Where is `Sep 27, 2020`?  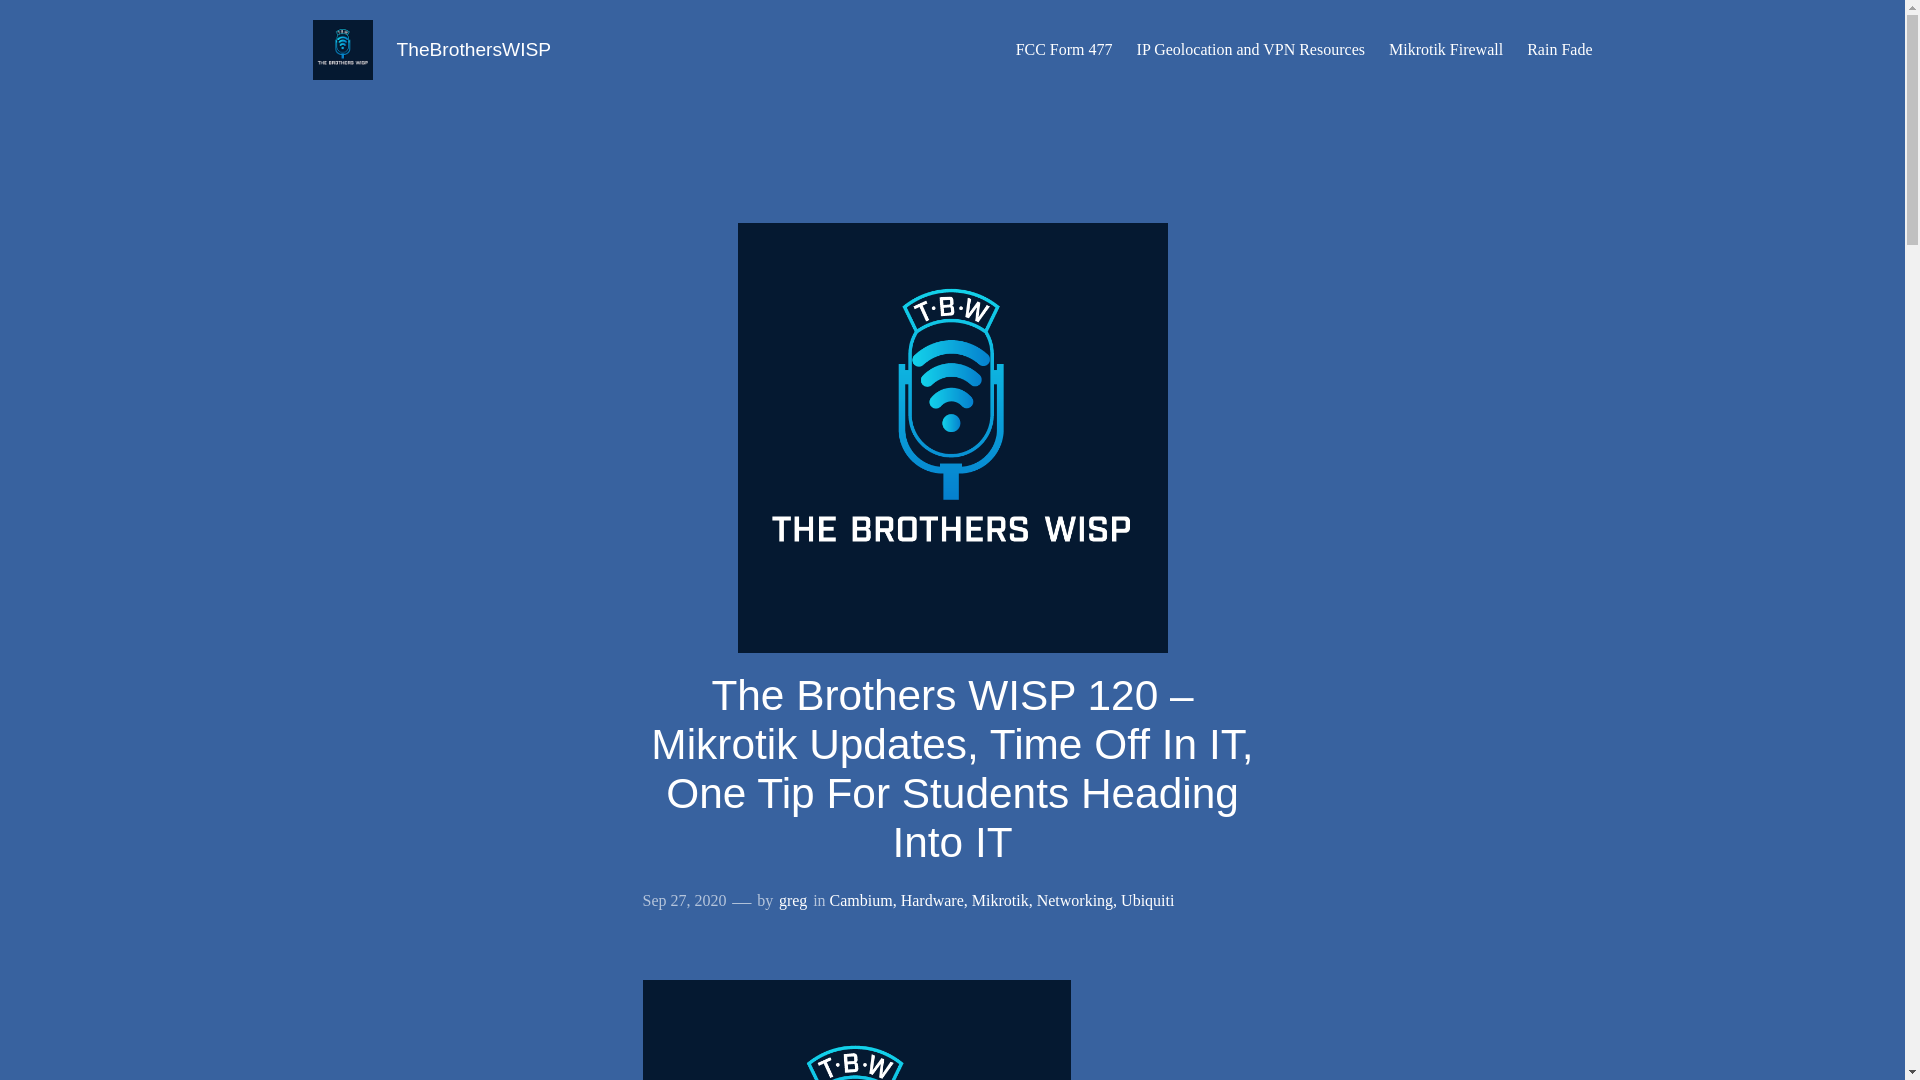 Sep 27, 2020 is located at coordinates (683, 900).